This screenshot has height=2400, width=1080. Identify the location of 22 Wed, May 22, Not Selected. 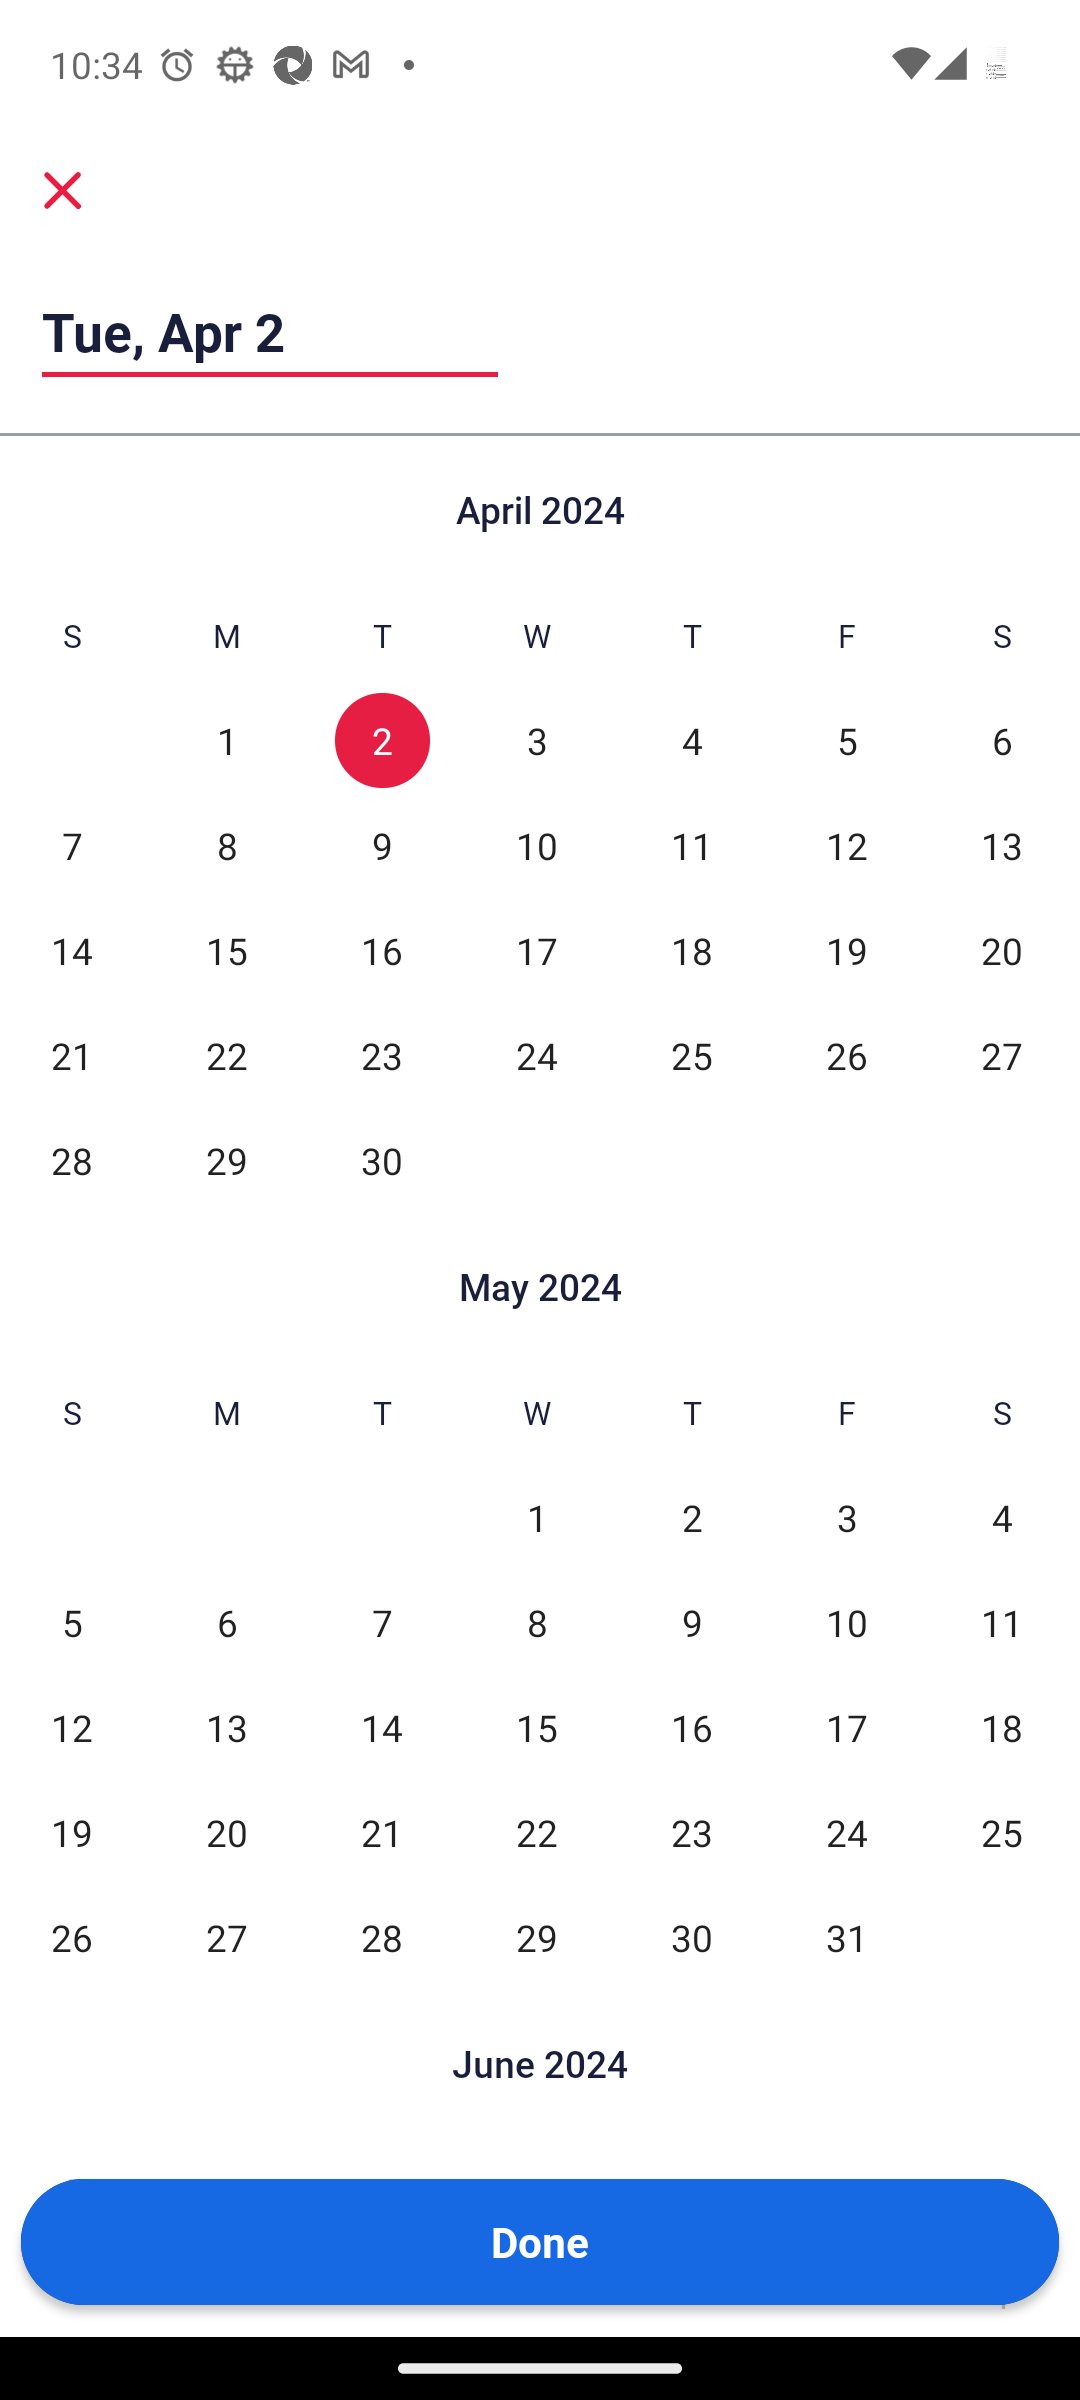
(536, 1832).